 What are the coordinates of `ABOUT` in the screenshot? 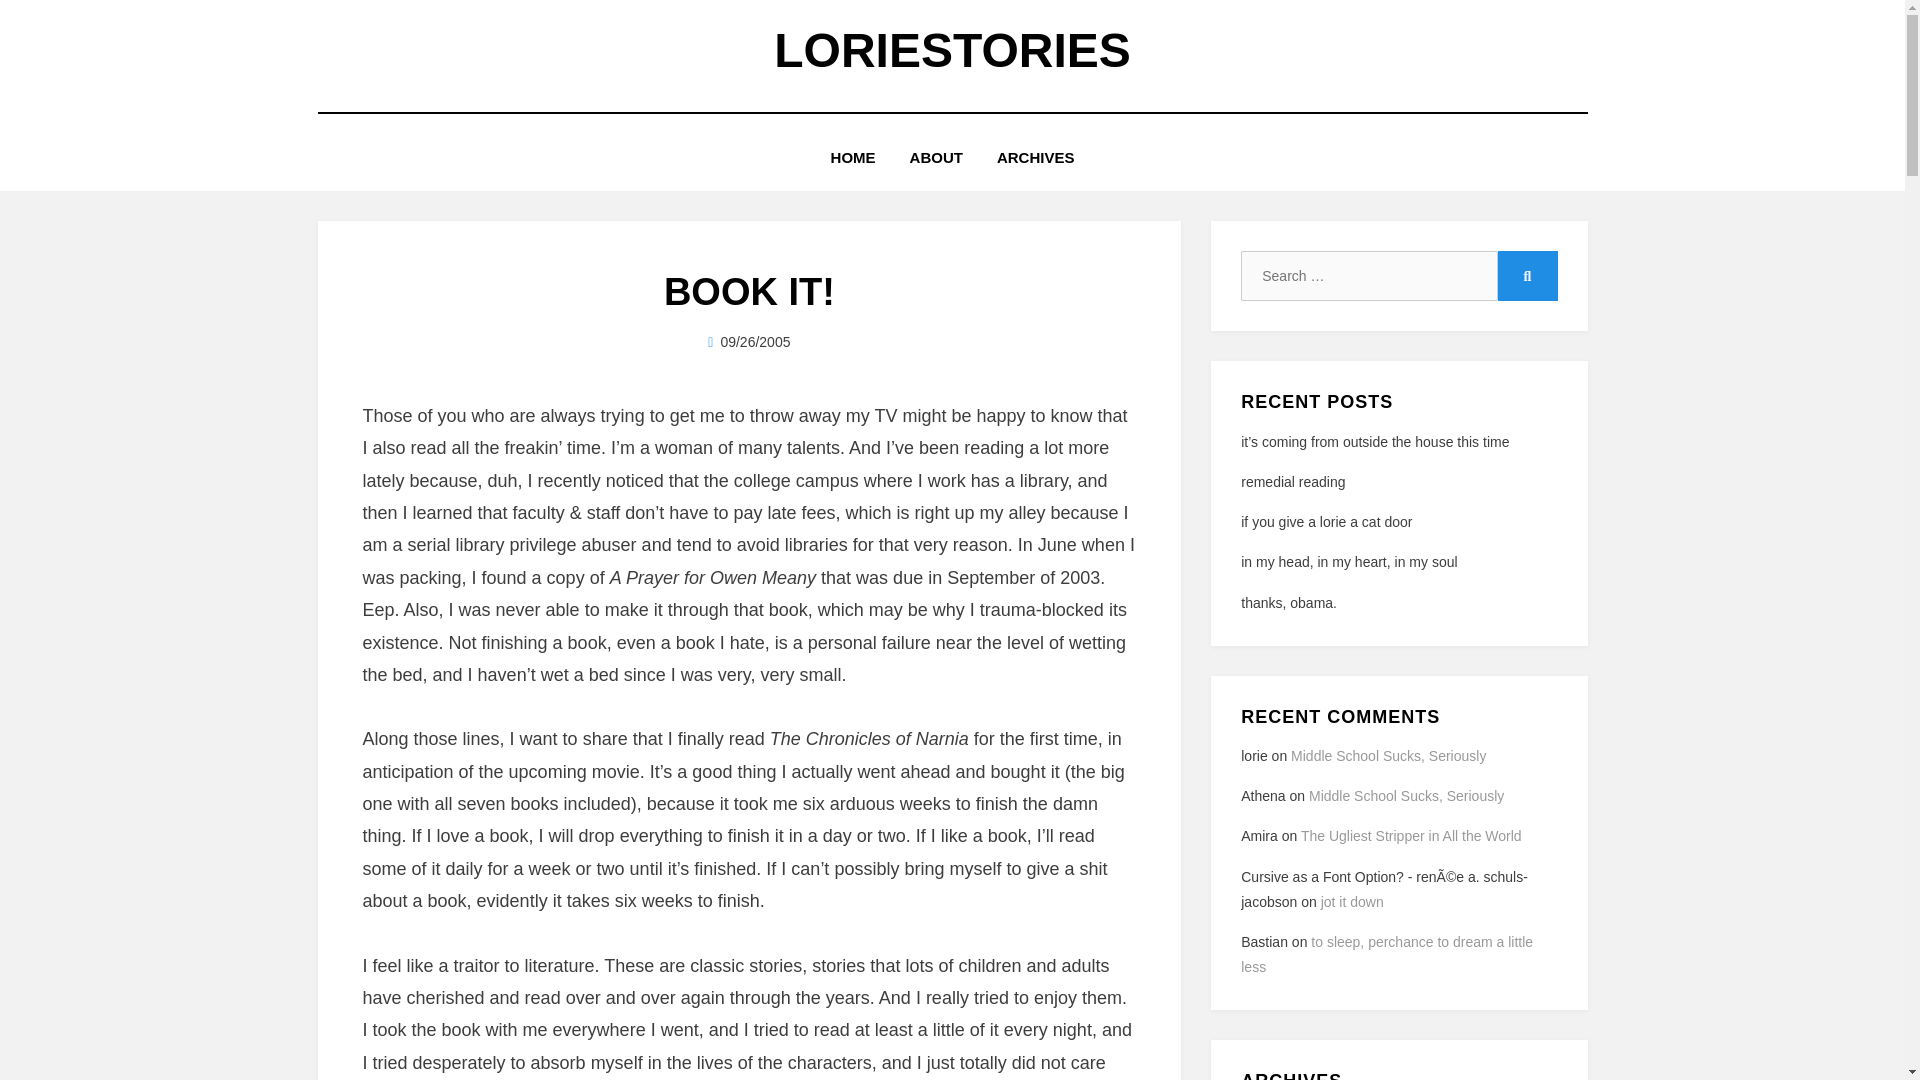 It's located at (936, 156).